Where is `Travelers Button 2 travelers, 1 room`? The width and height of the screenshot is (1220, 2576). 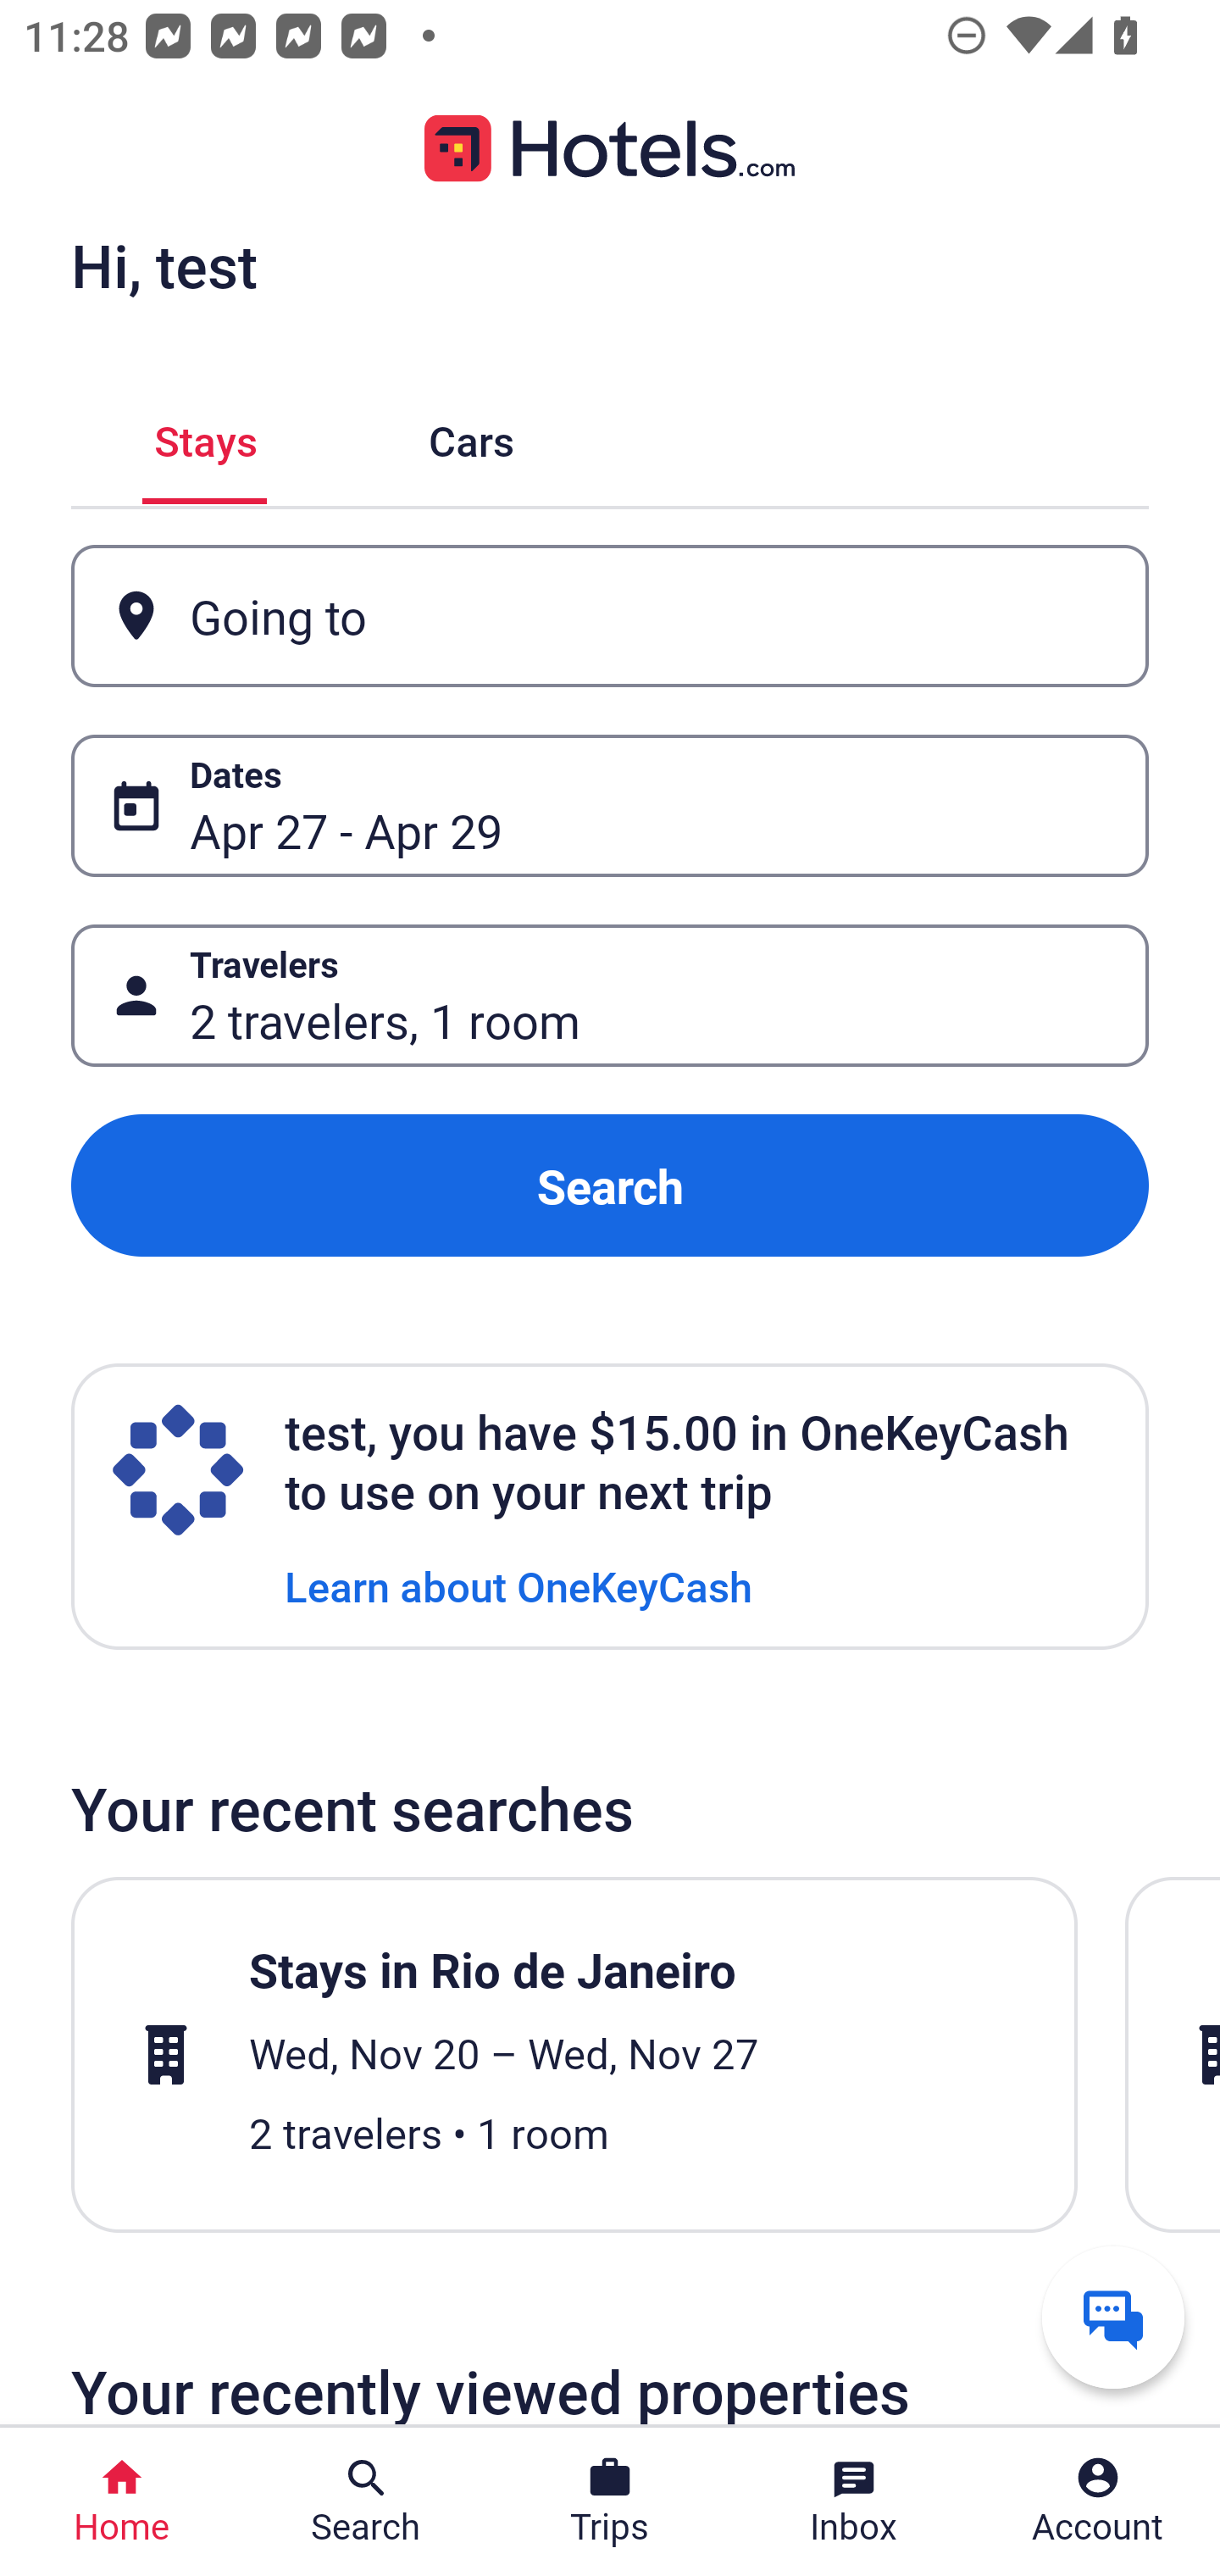 Travelers Button 2 travelers, 1 room is located at coordinates (610, 995).